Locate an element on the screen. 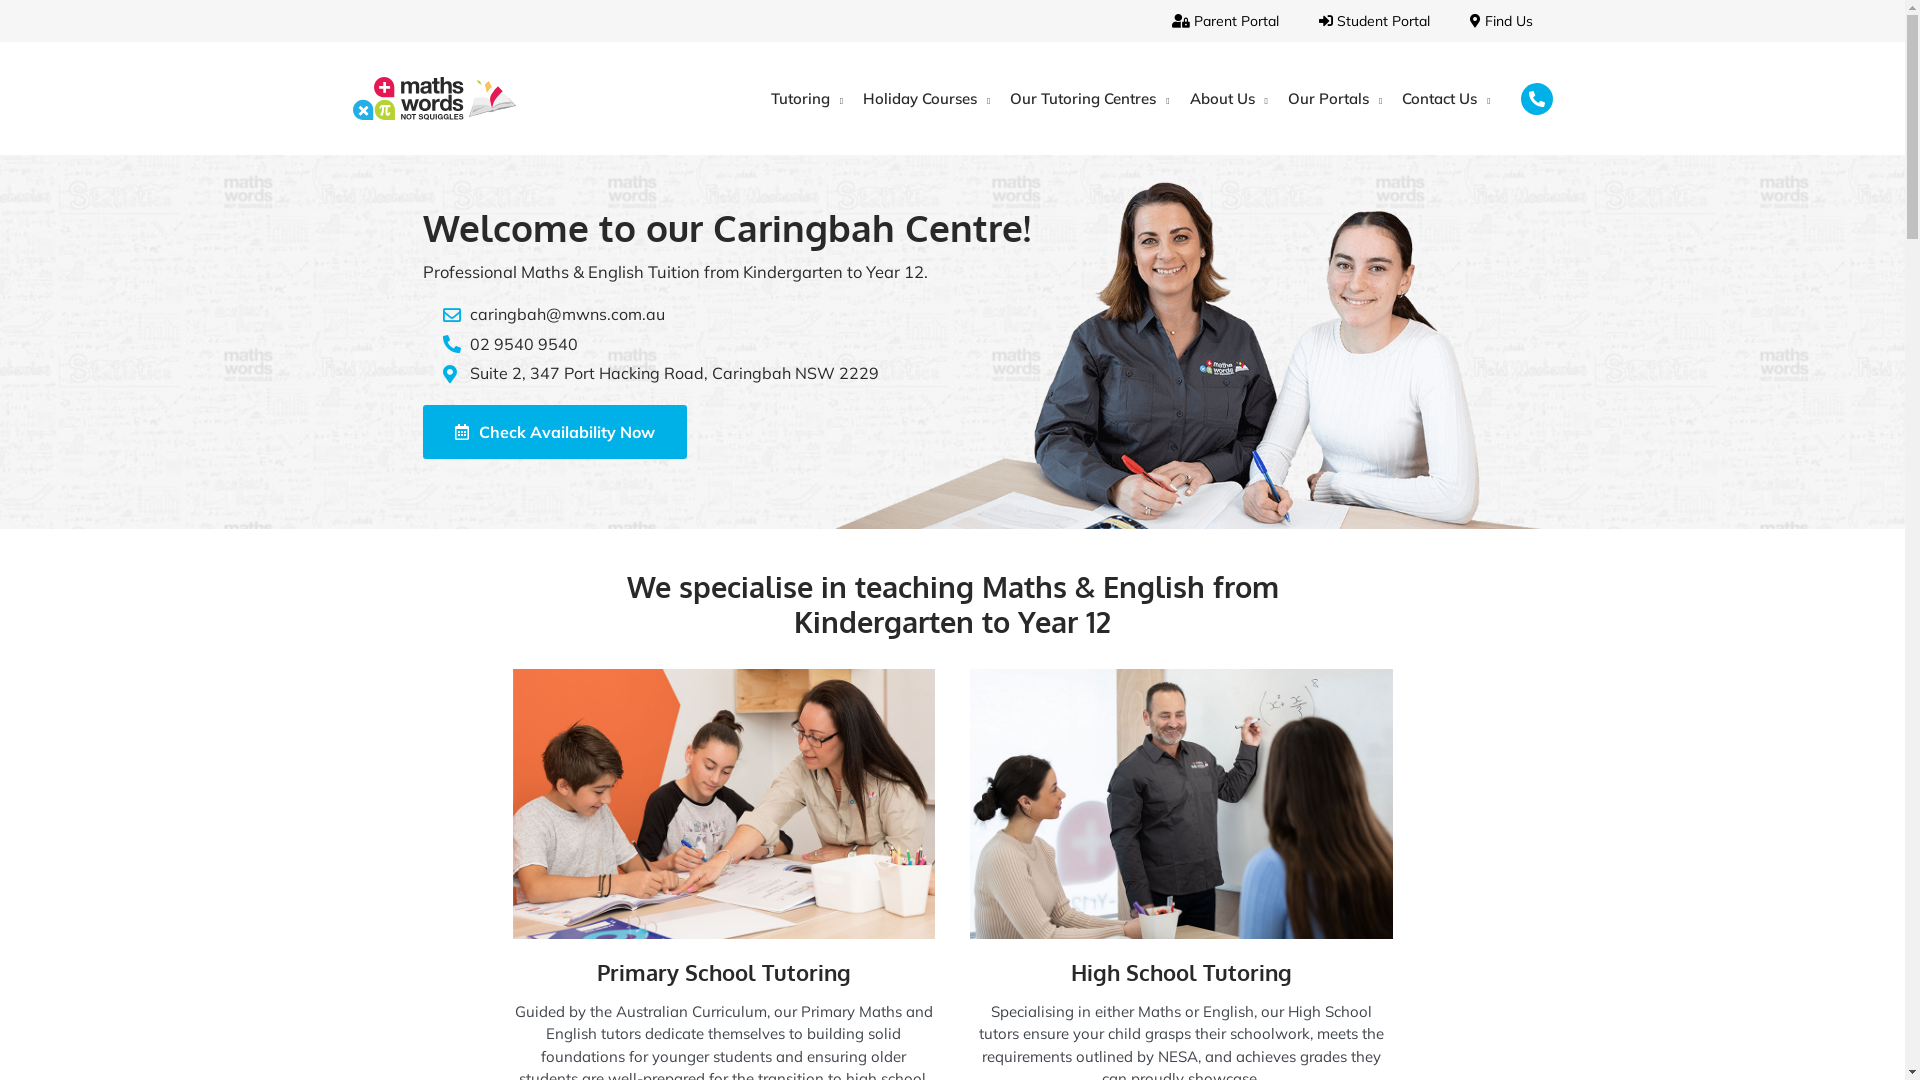  Check Availability Now is located at coordinates (554, 432).